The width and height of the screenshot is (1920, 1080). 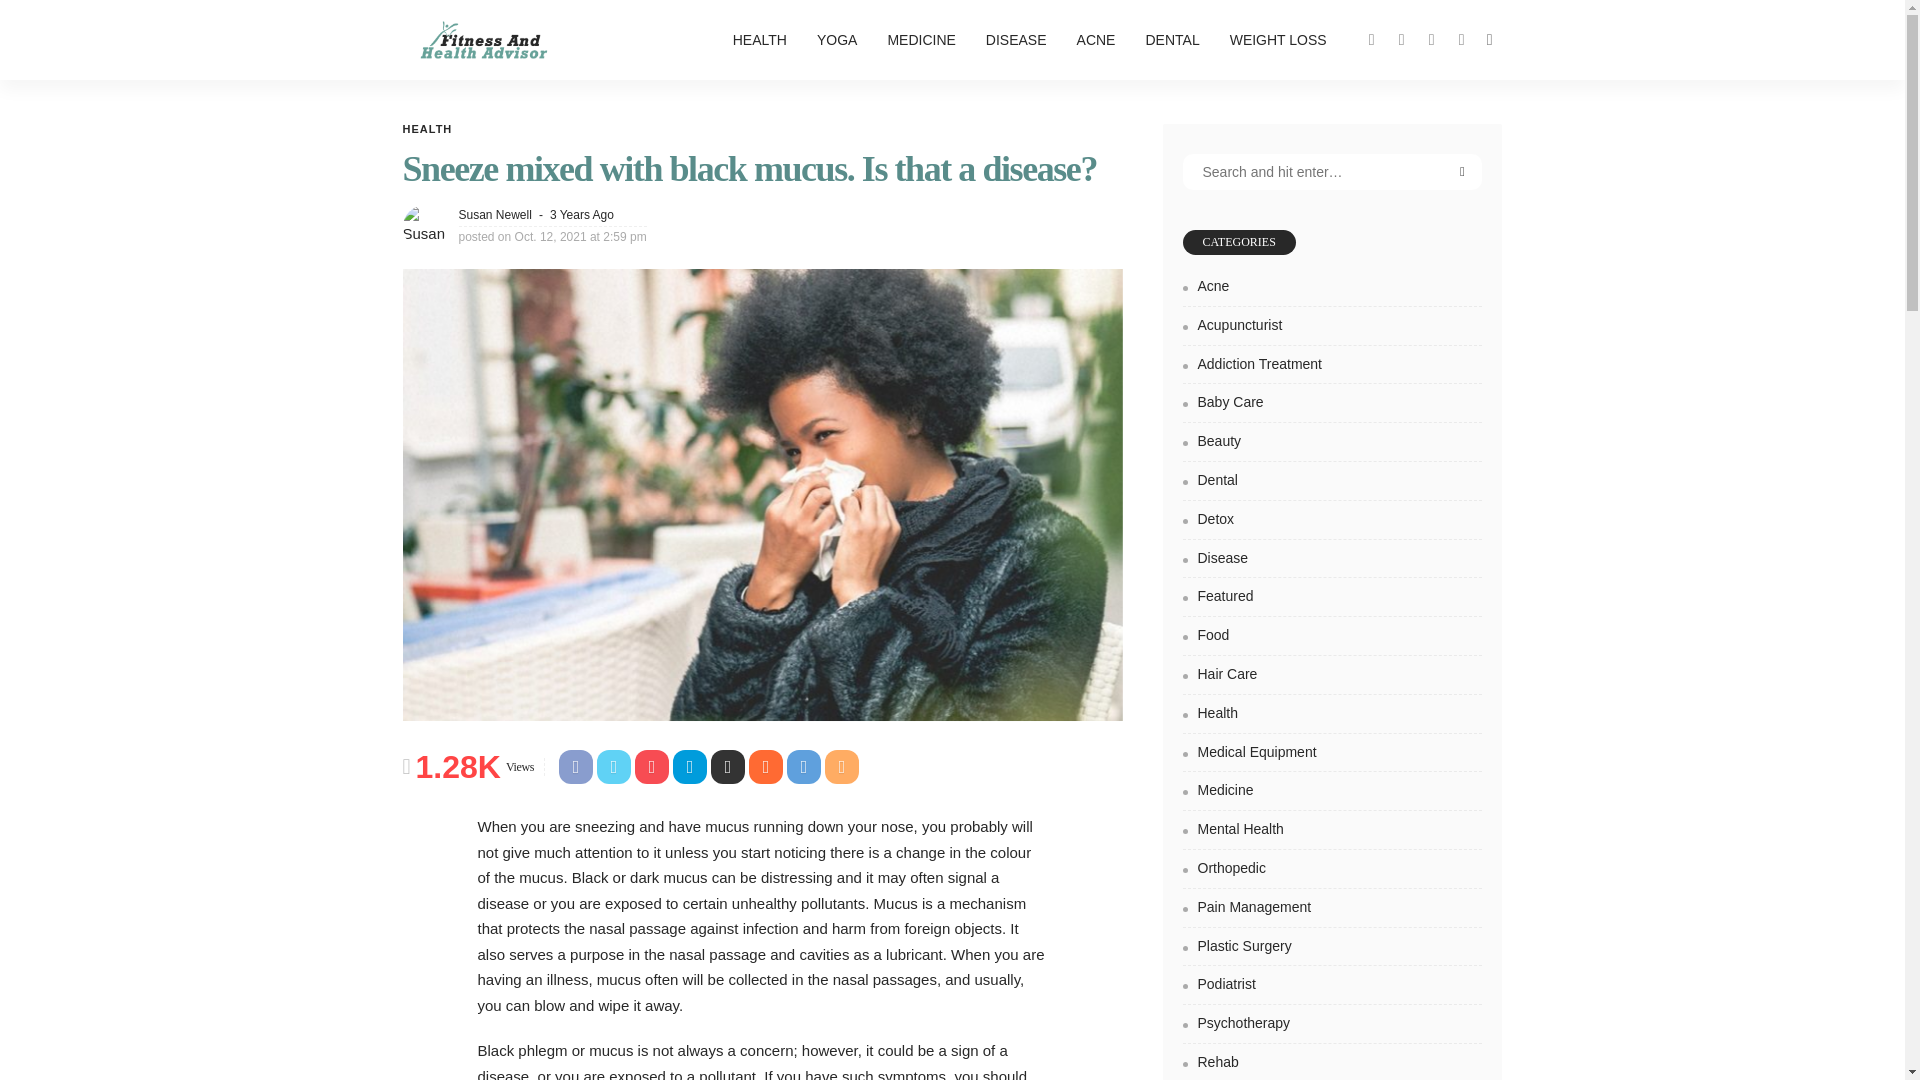 What do you see at coordinates (1016, 40) in the screenshot?
I see `DISEASE` at bounding box center [1016, 40].